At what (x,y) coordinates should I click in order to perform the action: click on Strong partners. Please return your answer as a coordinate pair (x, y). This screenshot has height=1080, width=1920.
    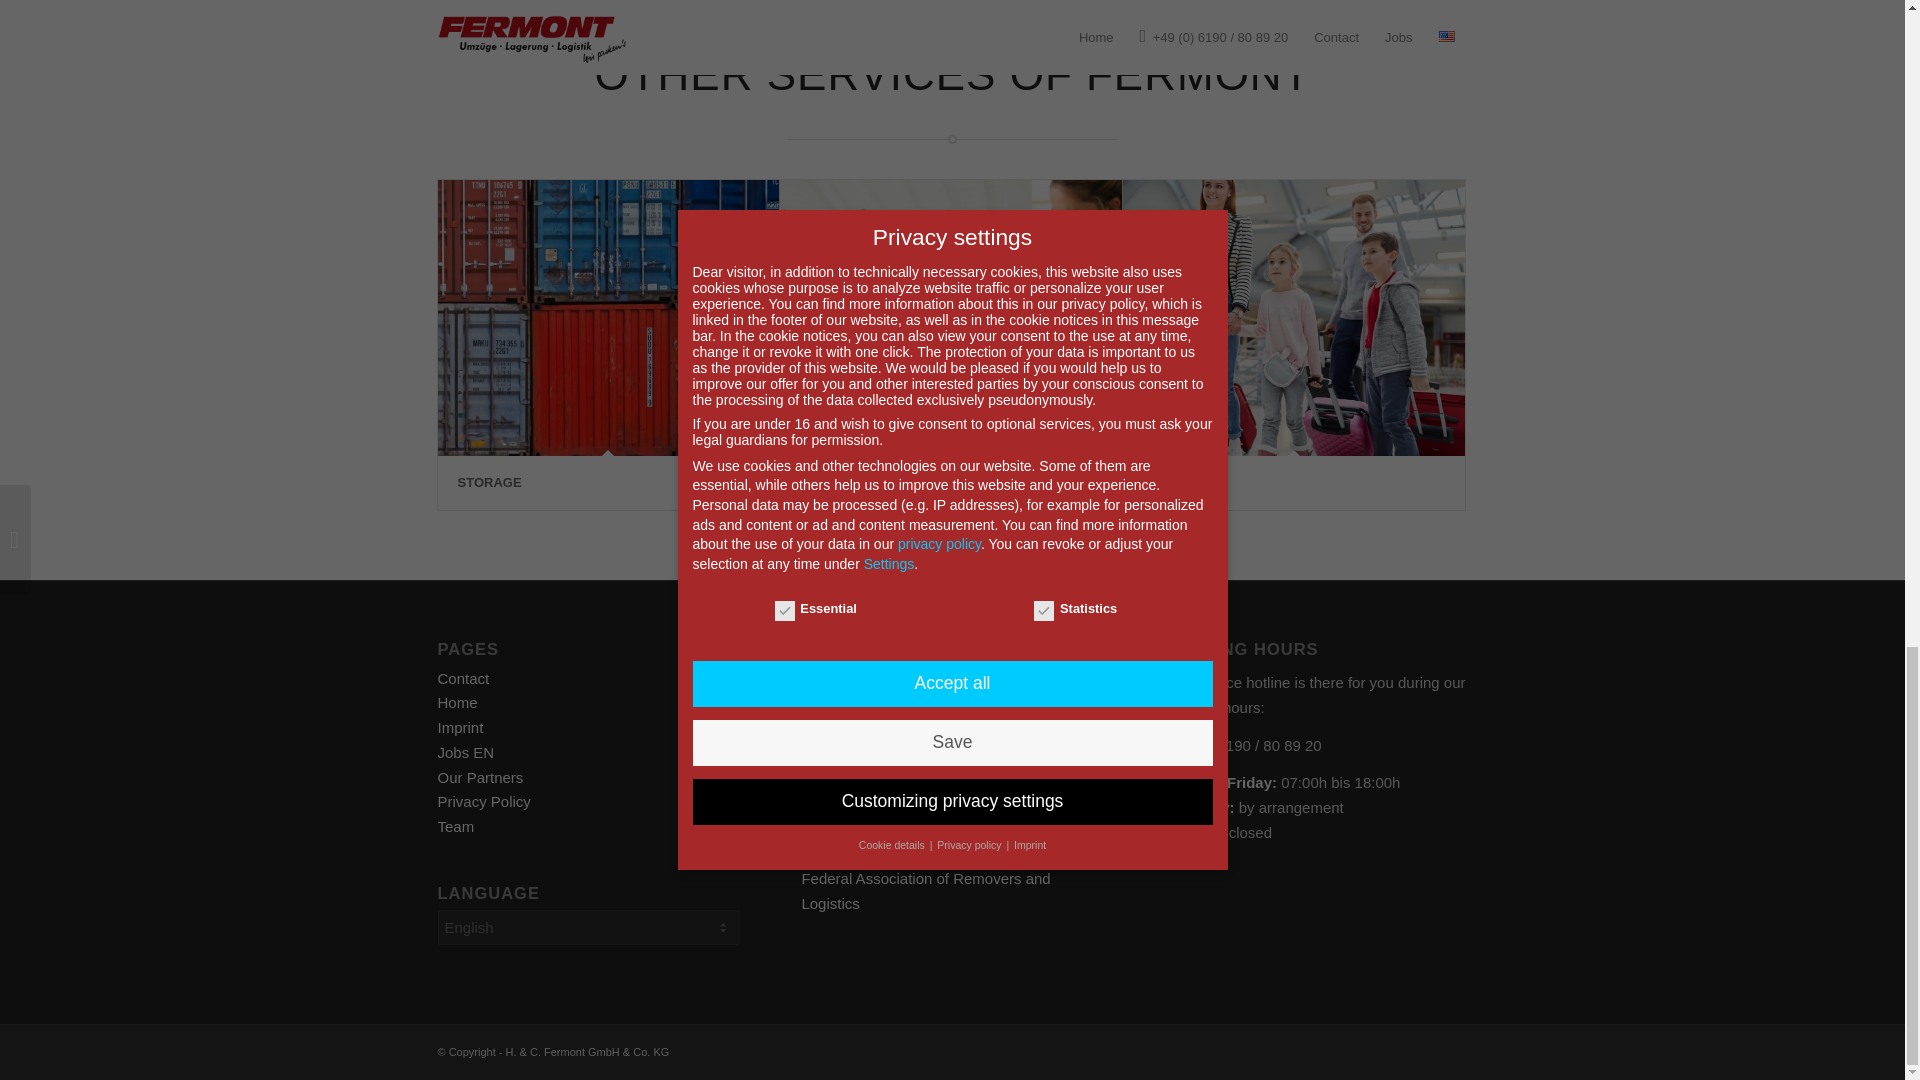
    Looking at the image, I should click on (847, 713).